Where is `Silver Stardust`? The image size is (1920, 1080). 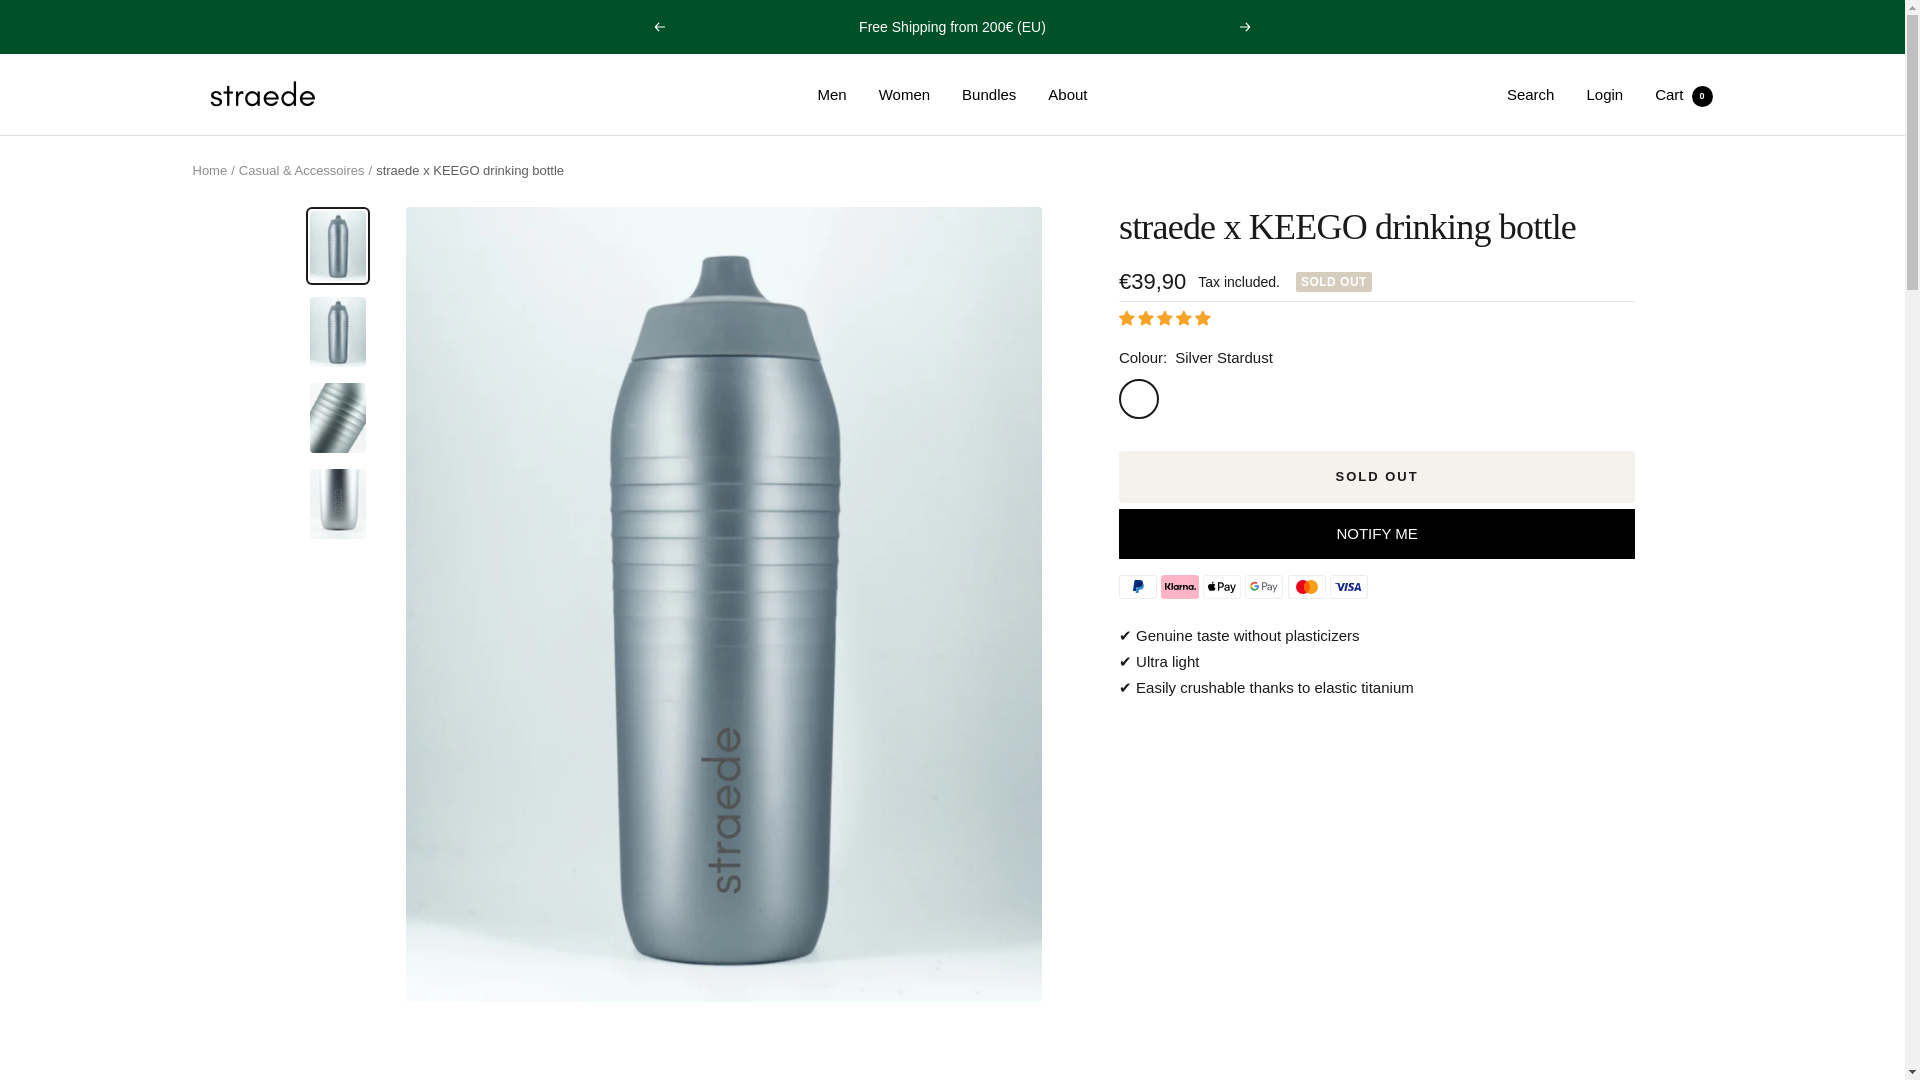 Silver Stardust is located at coordinates (988, 95).